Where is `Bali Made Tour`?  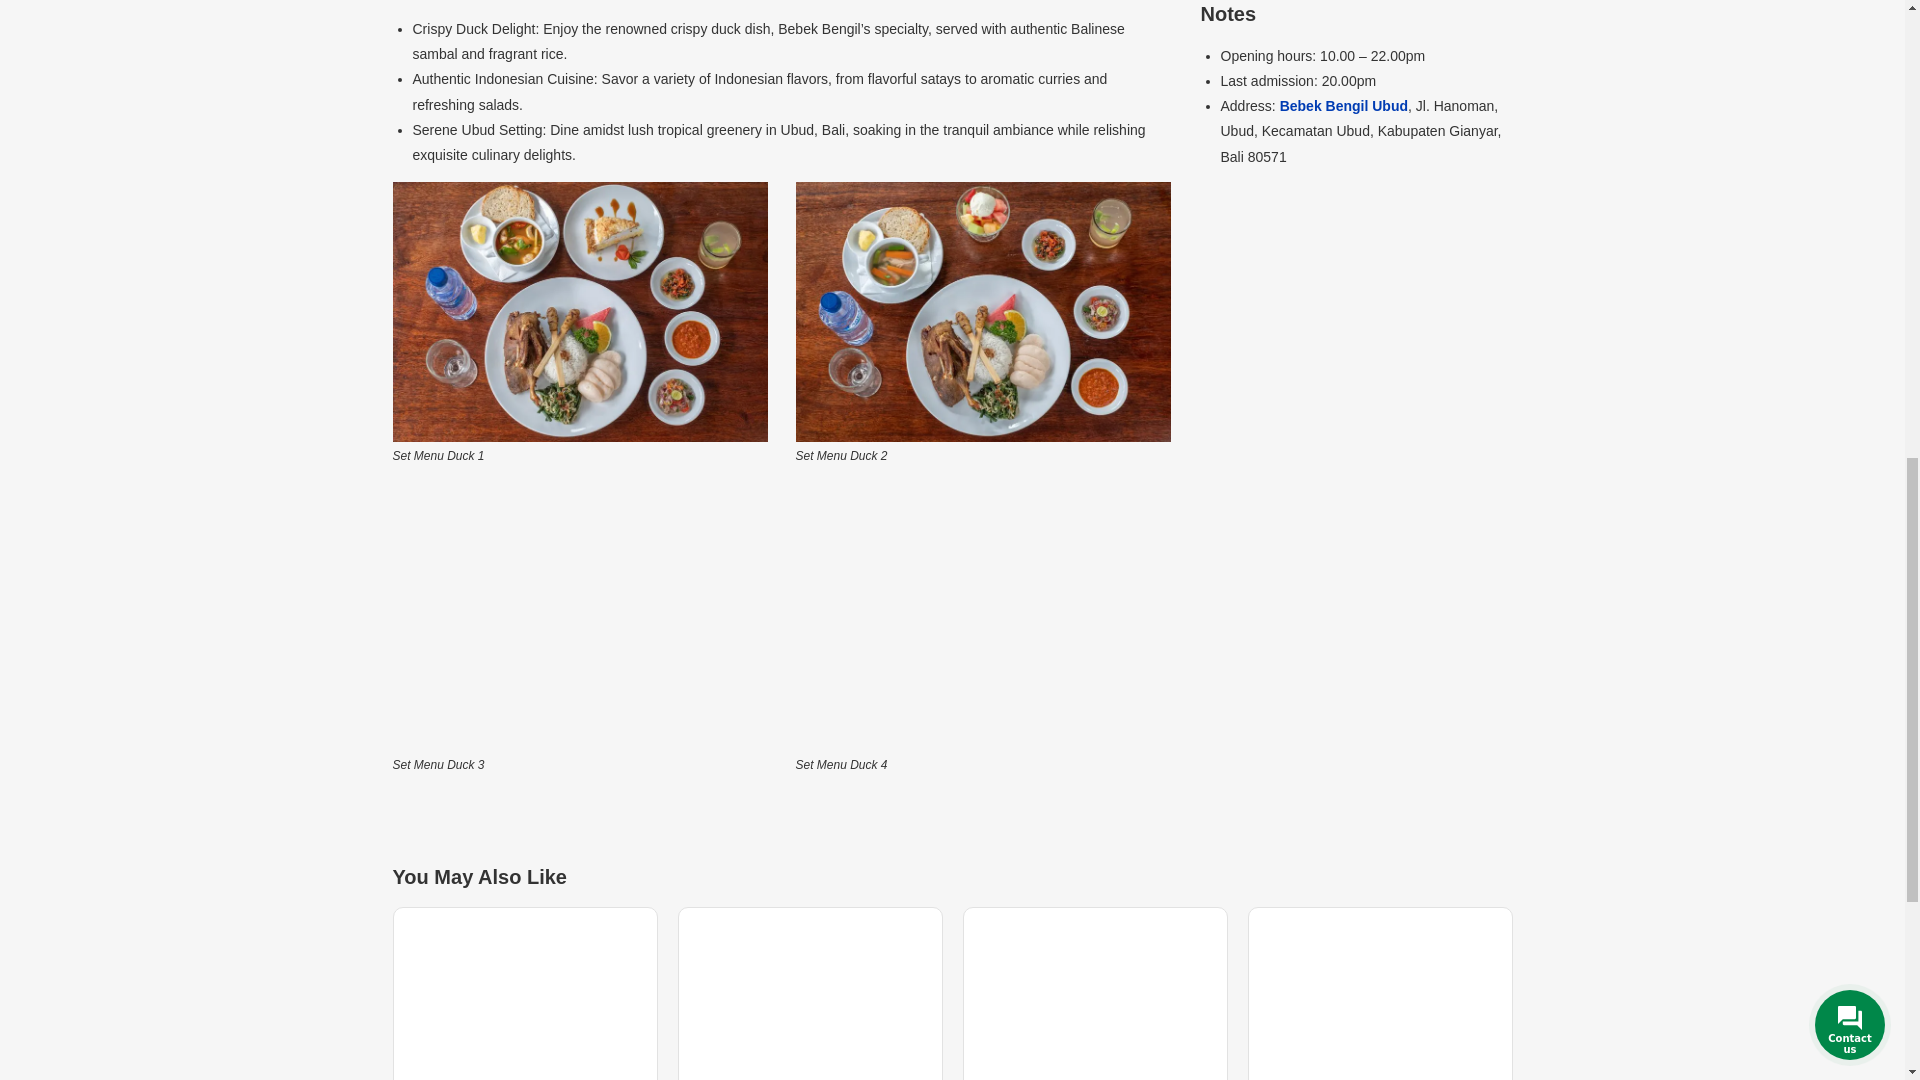 Bali Made Tour is located at coordinates (578, 312).